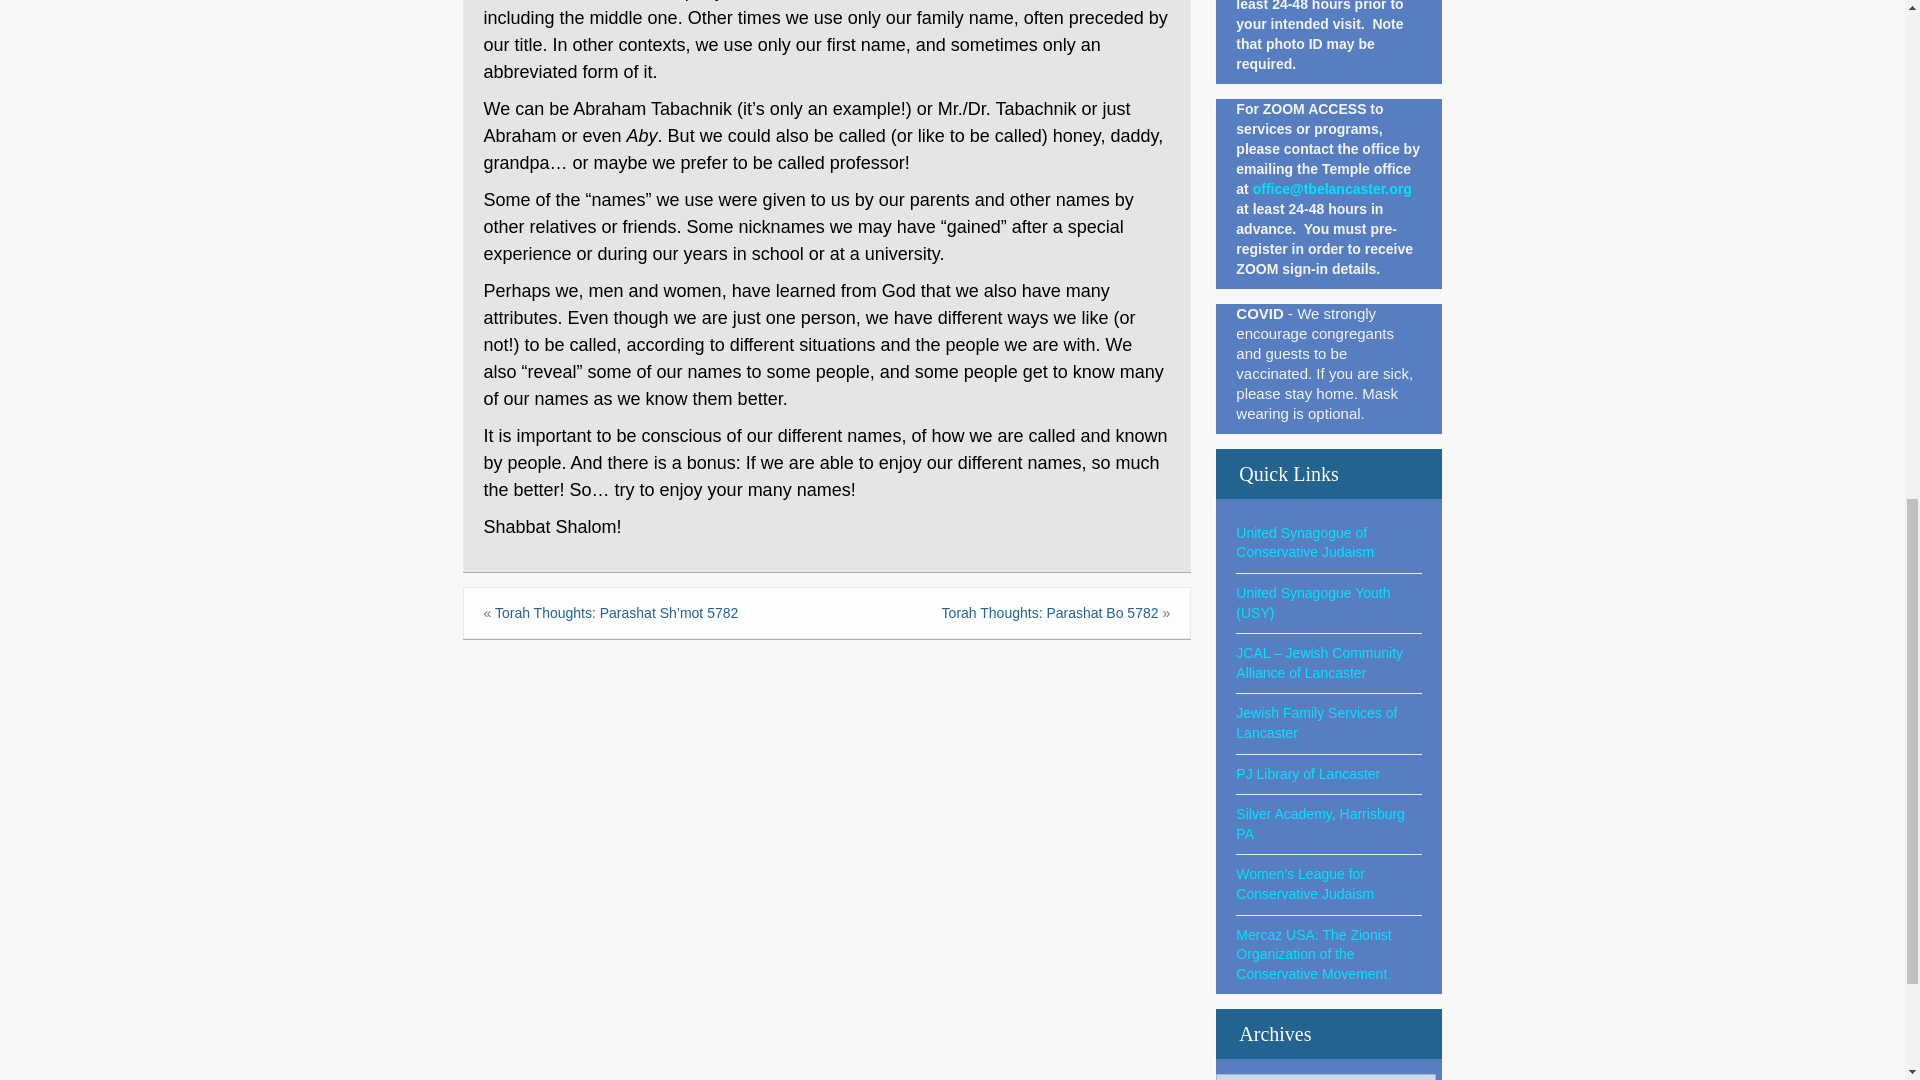 The height and width of the screenshot is (1080, 1920). I want to click on United Synagogue of Conservative Judaism, so click(1305, 542).